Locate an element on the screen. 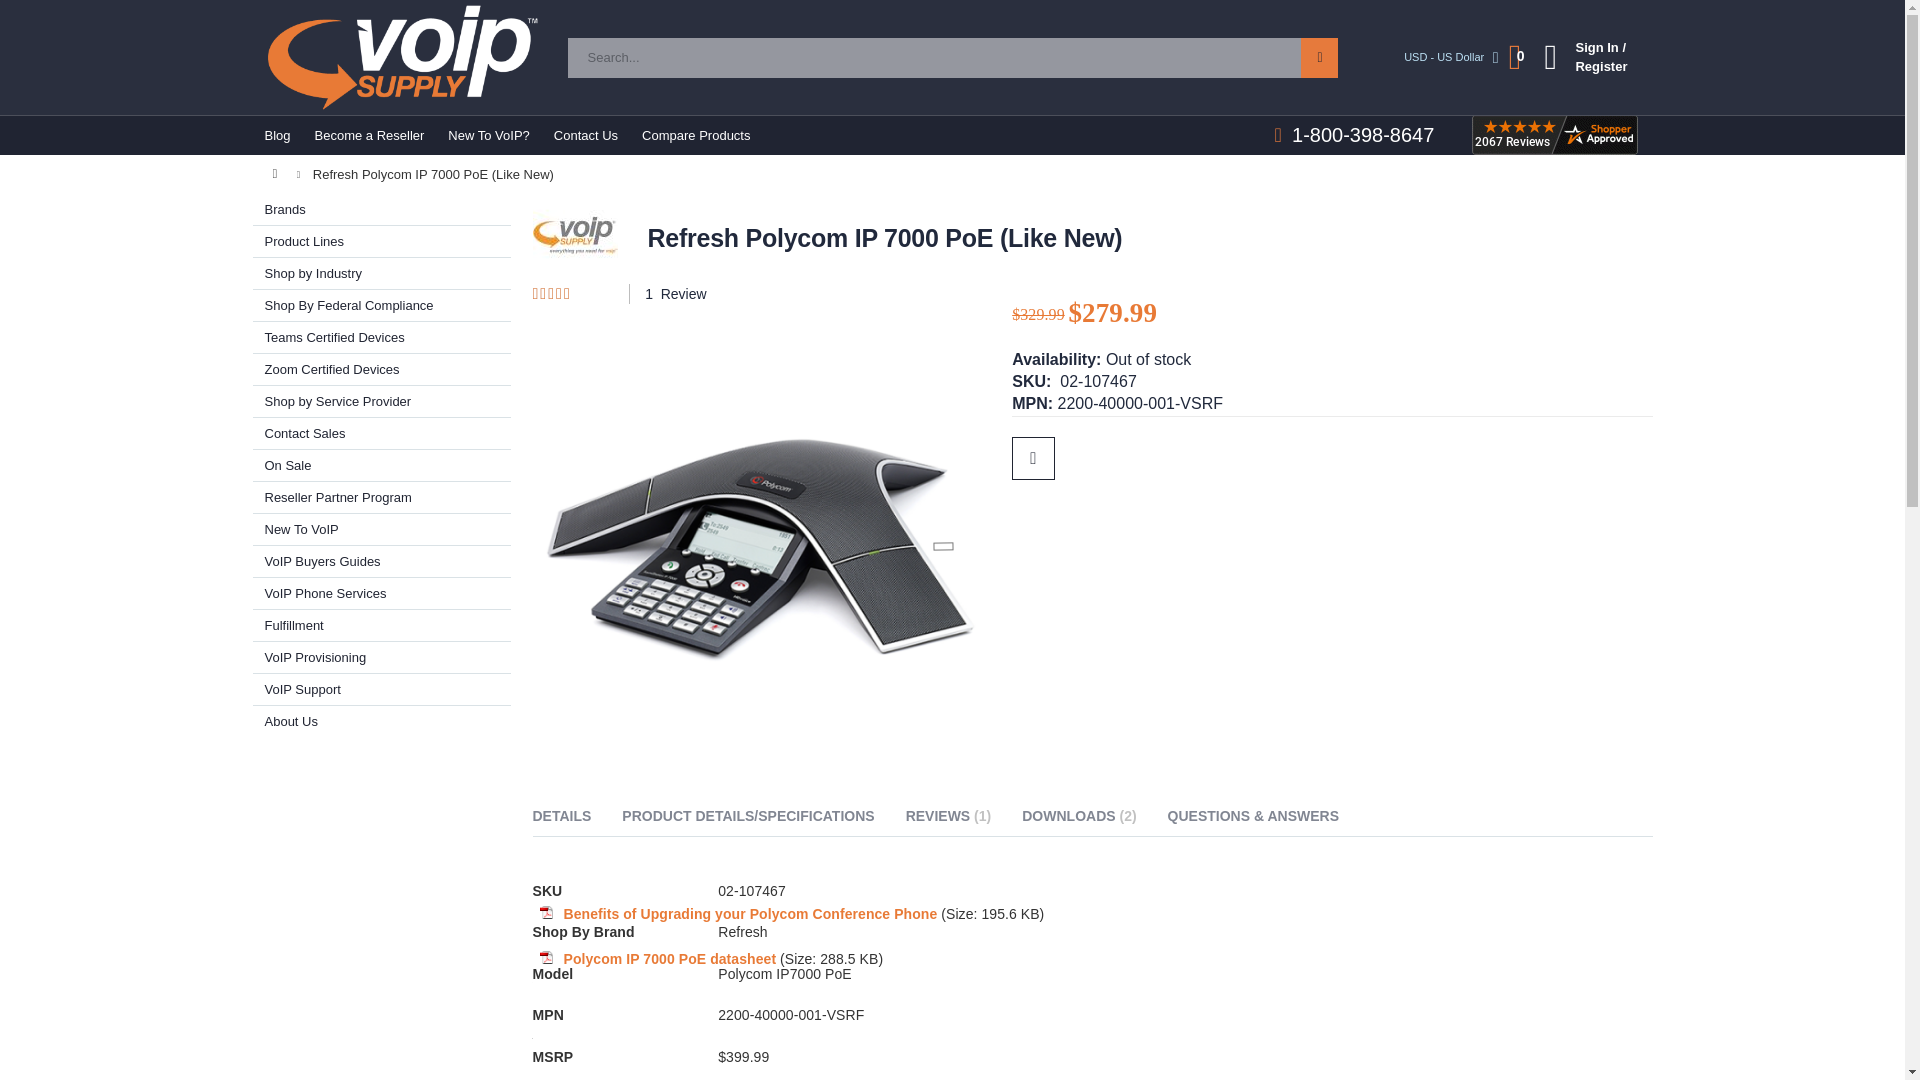  Blog is located at coordinates (276, 135).